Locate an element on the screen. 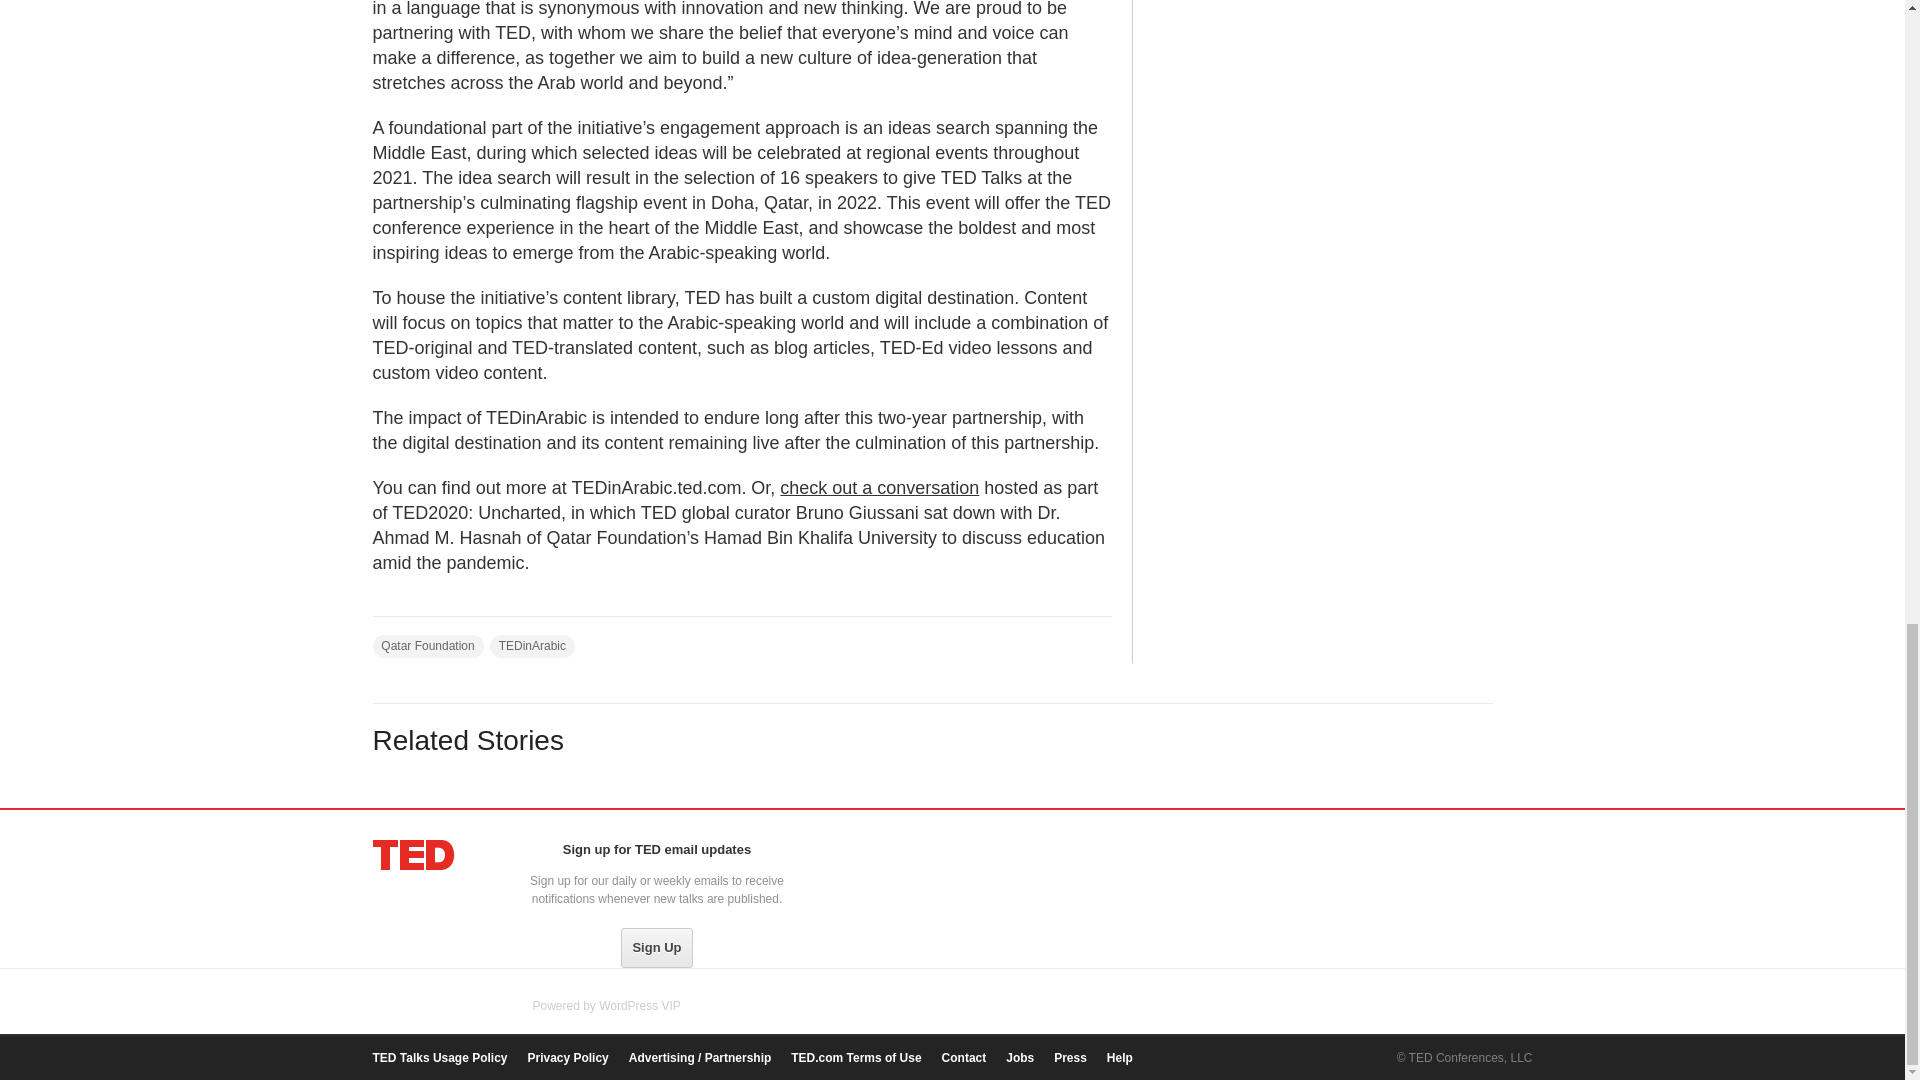 The image size is (1920, 1080). TEDinArabic is located at coordinates (532, 646).